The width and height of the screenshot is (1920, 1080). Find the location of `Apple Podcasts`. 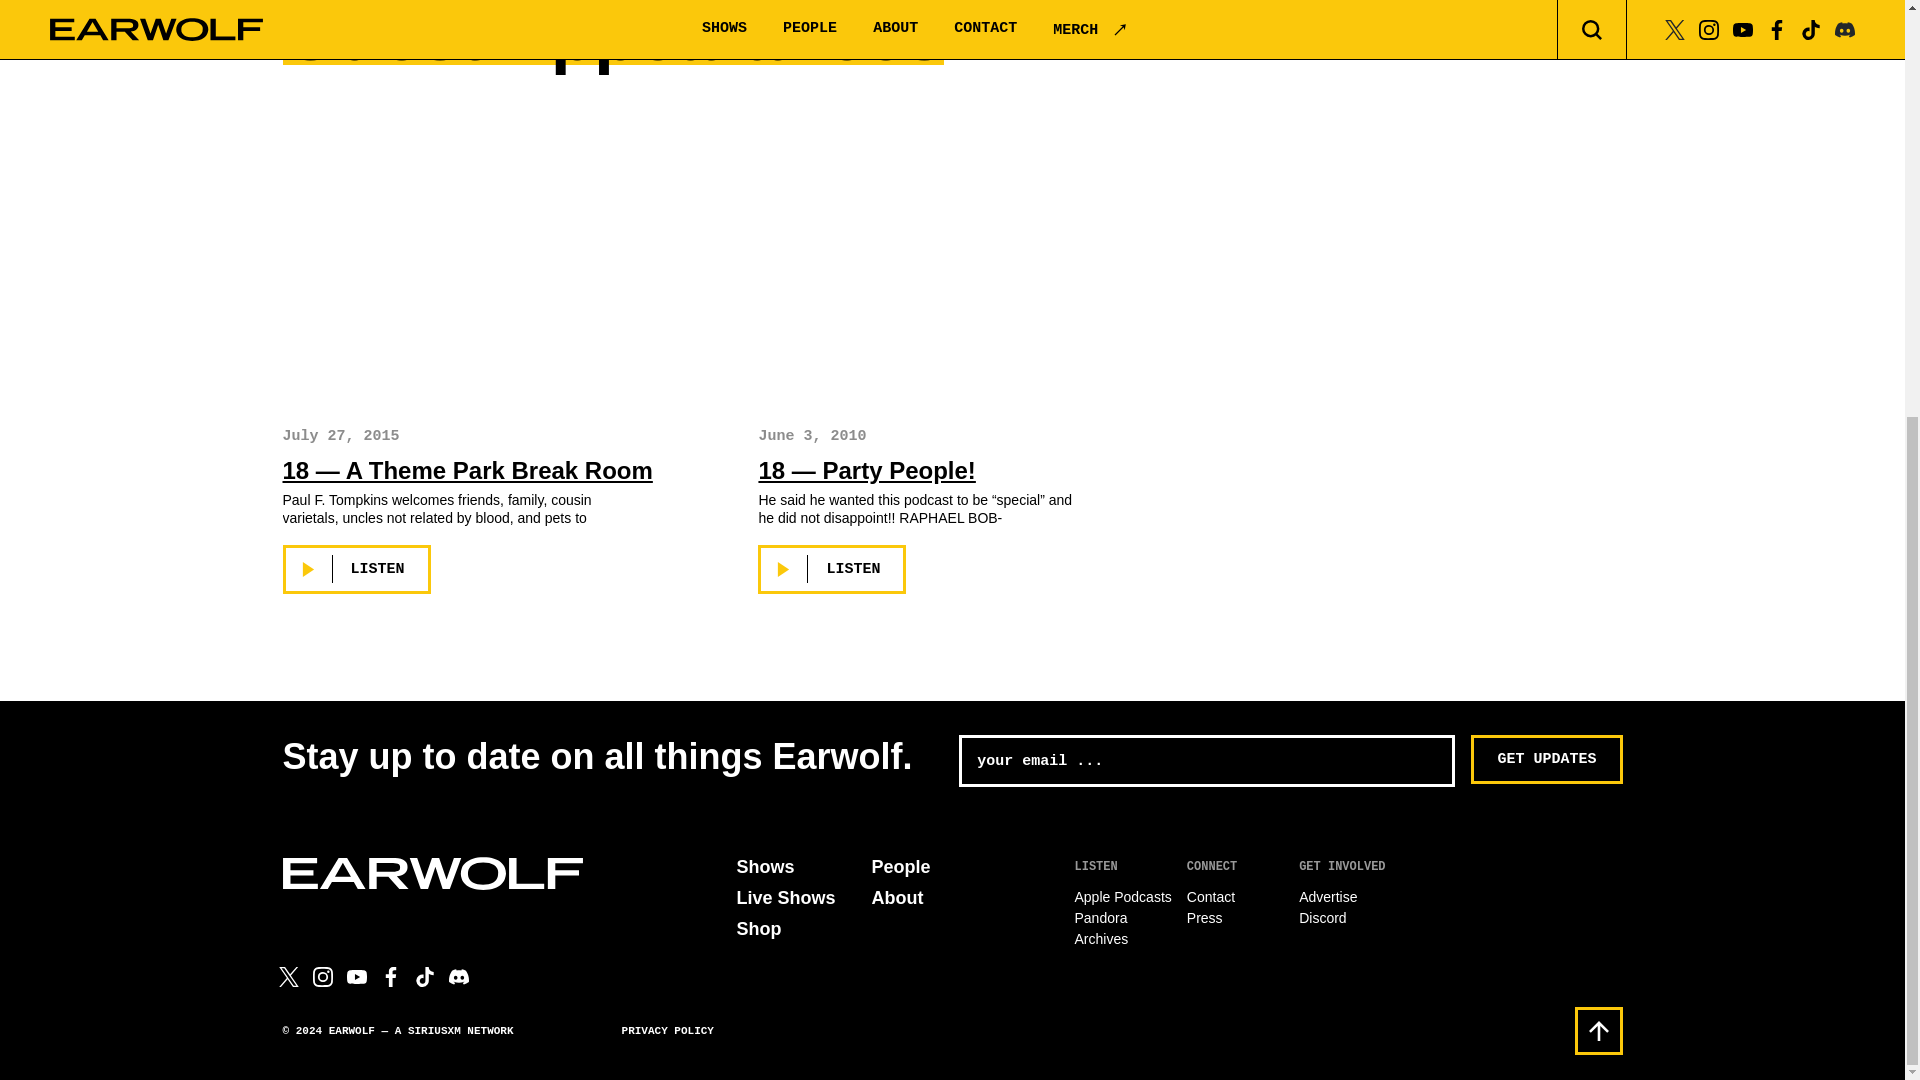

Apple Podcasts is located at coordinates (1122, 896).